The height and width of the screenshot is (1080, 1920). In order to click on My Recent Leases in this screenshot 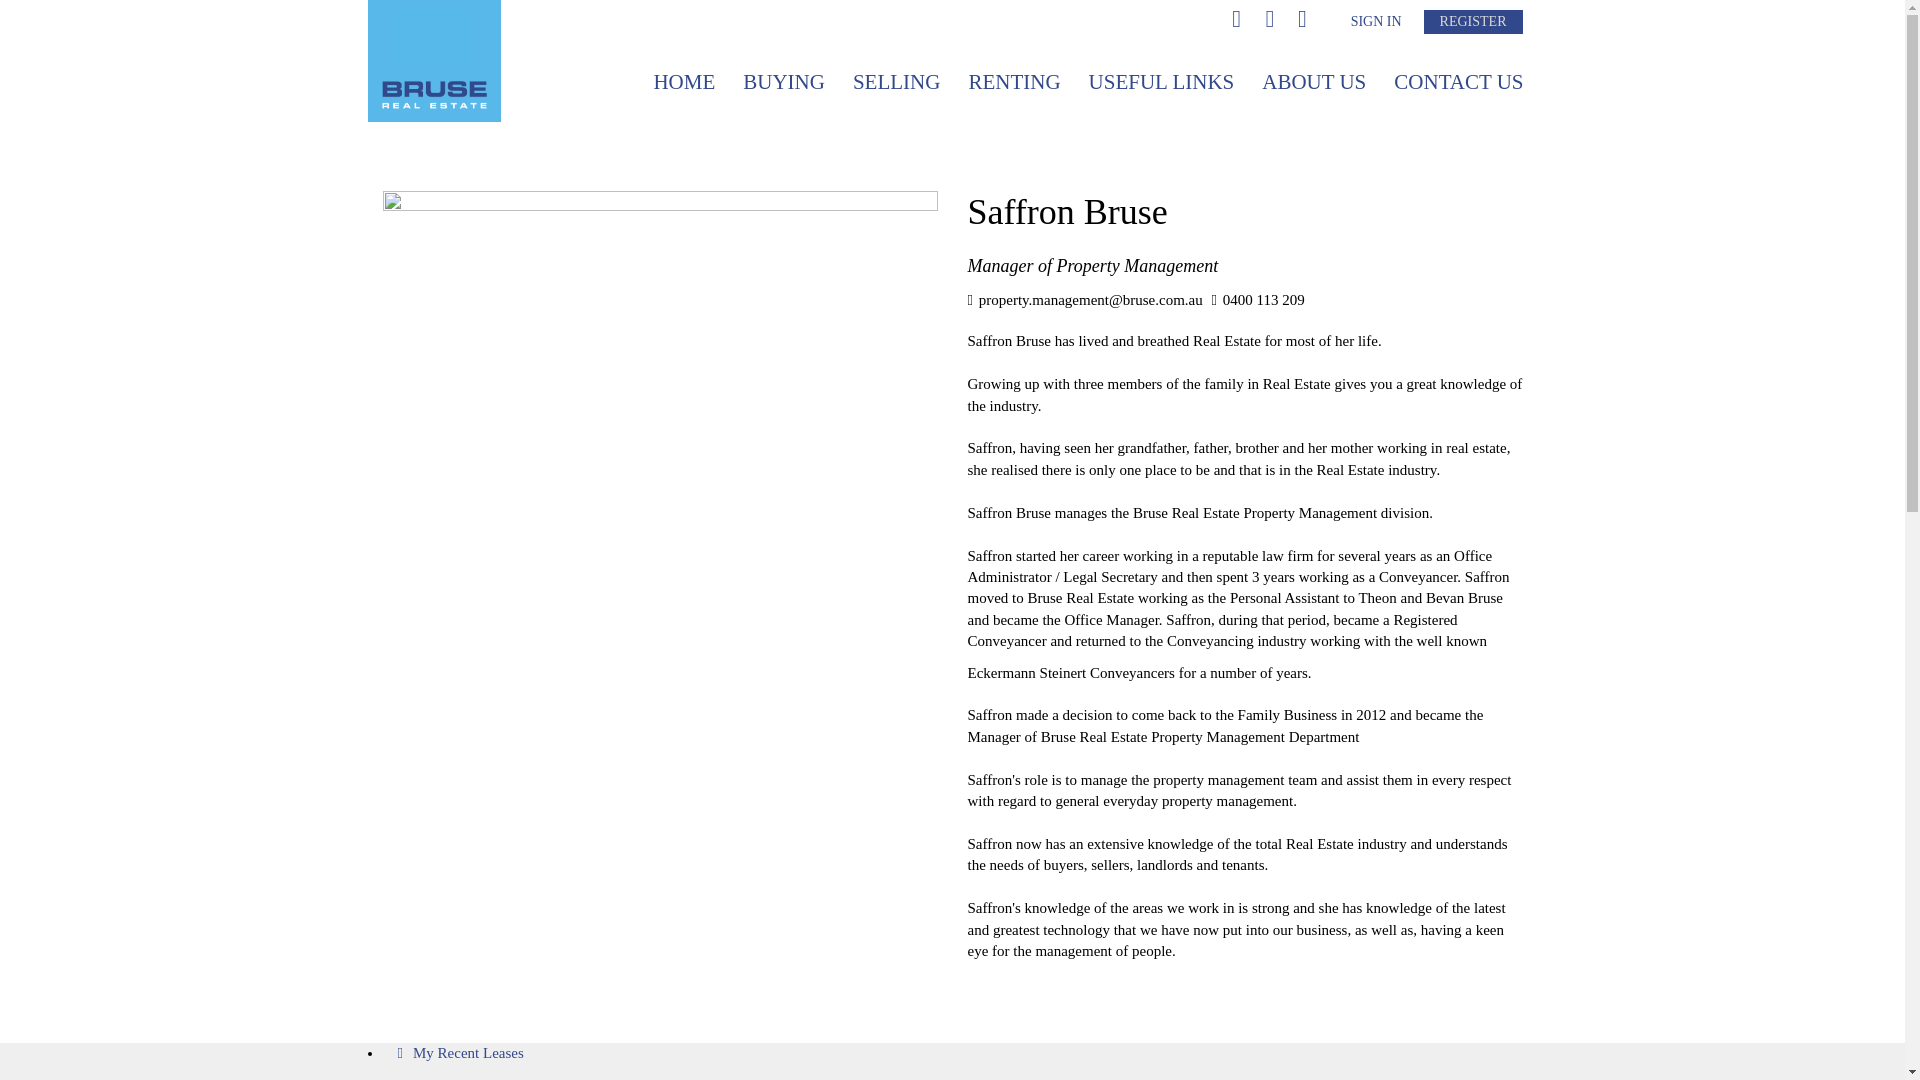, I will do `click(460, 1052)`.